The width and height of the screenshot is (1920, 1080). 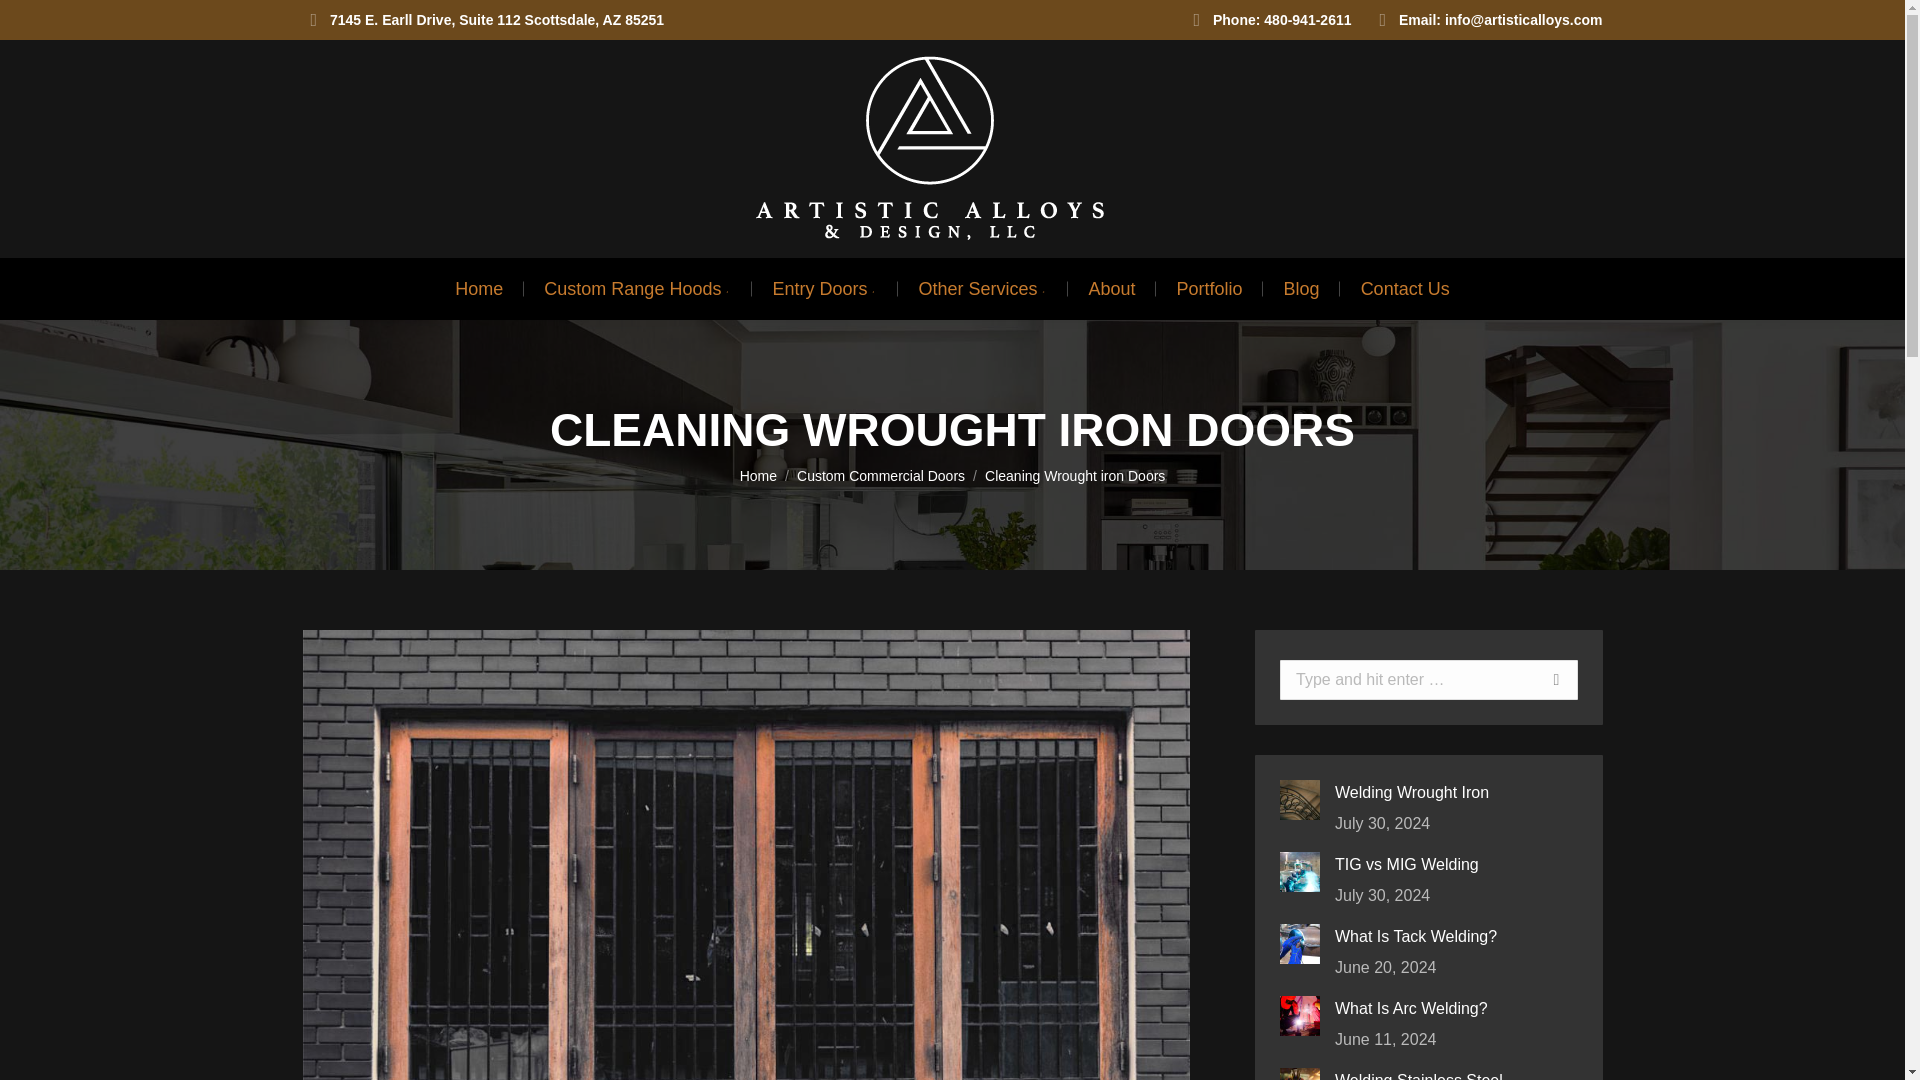 What do you see at coordinates (982, 288) in the screenshot?
I see `Other Services` at bounding box center [982, 288].